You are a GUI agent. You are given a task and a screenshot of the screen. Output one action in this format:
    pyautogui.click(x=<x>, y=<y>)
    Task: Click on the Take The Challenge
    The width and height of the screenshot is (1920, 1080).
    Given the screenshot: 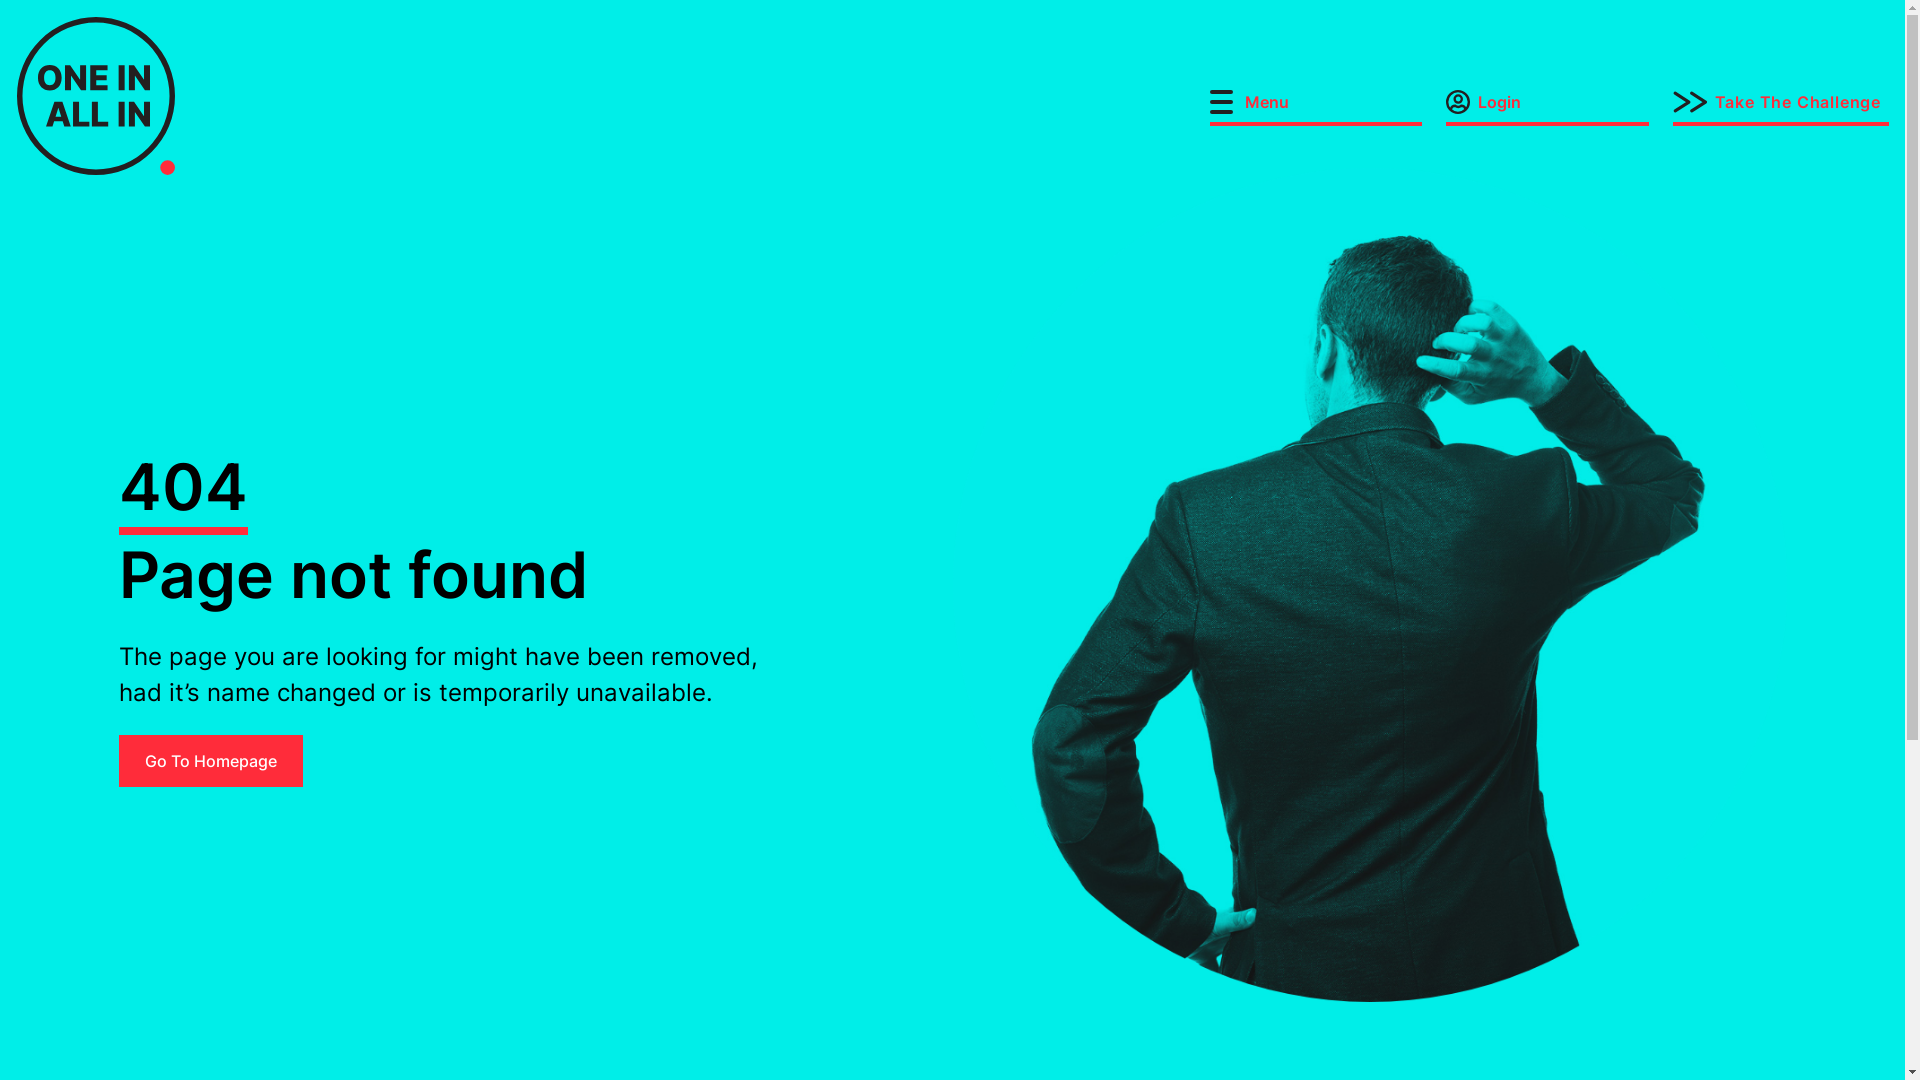 What is the action you would take?
    pyautogui.click(x=1781, y=108)
    